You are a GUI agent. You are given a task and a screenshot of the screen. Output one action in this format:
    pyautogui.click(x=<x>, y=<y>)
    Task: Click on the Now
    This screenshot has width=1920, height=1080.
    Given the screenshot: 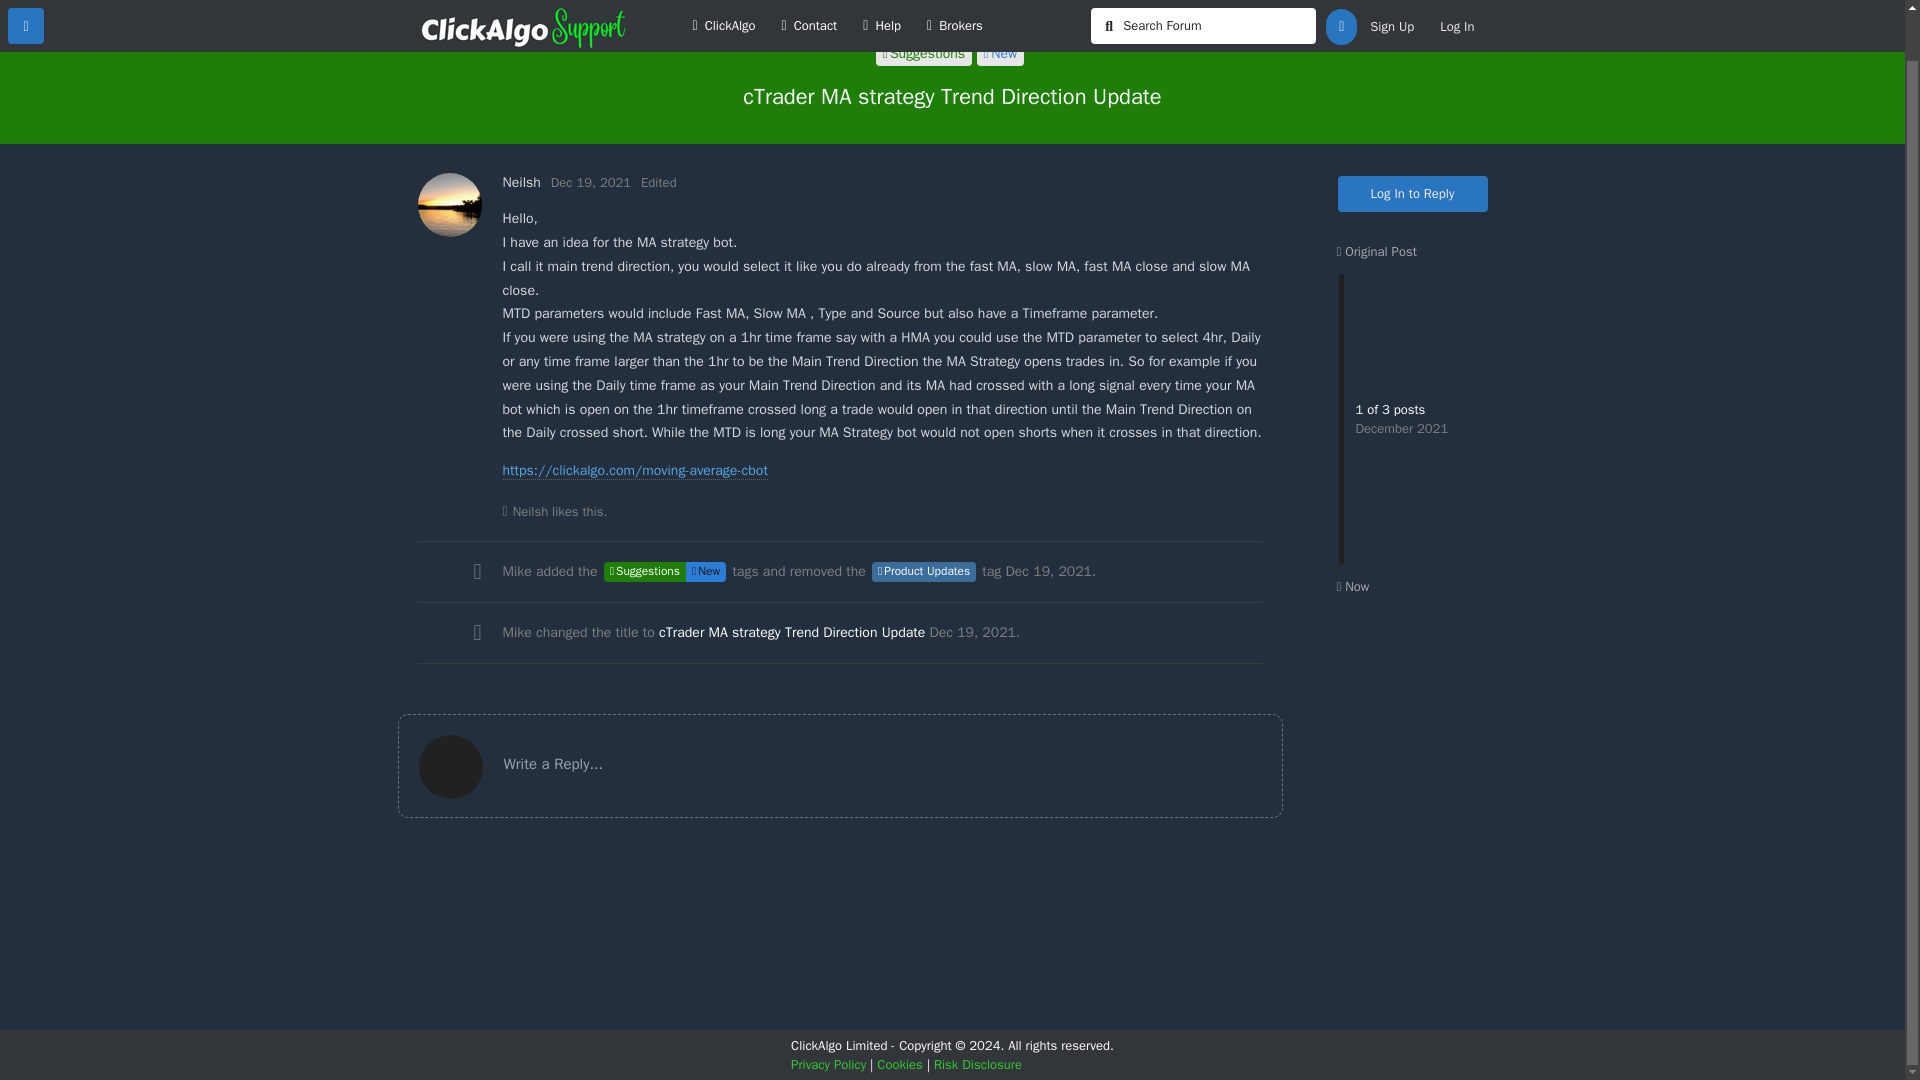 What is the action you would take?
    pyautogui.click(x=1352, y=586)
    